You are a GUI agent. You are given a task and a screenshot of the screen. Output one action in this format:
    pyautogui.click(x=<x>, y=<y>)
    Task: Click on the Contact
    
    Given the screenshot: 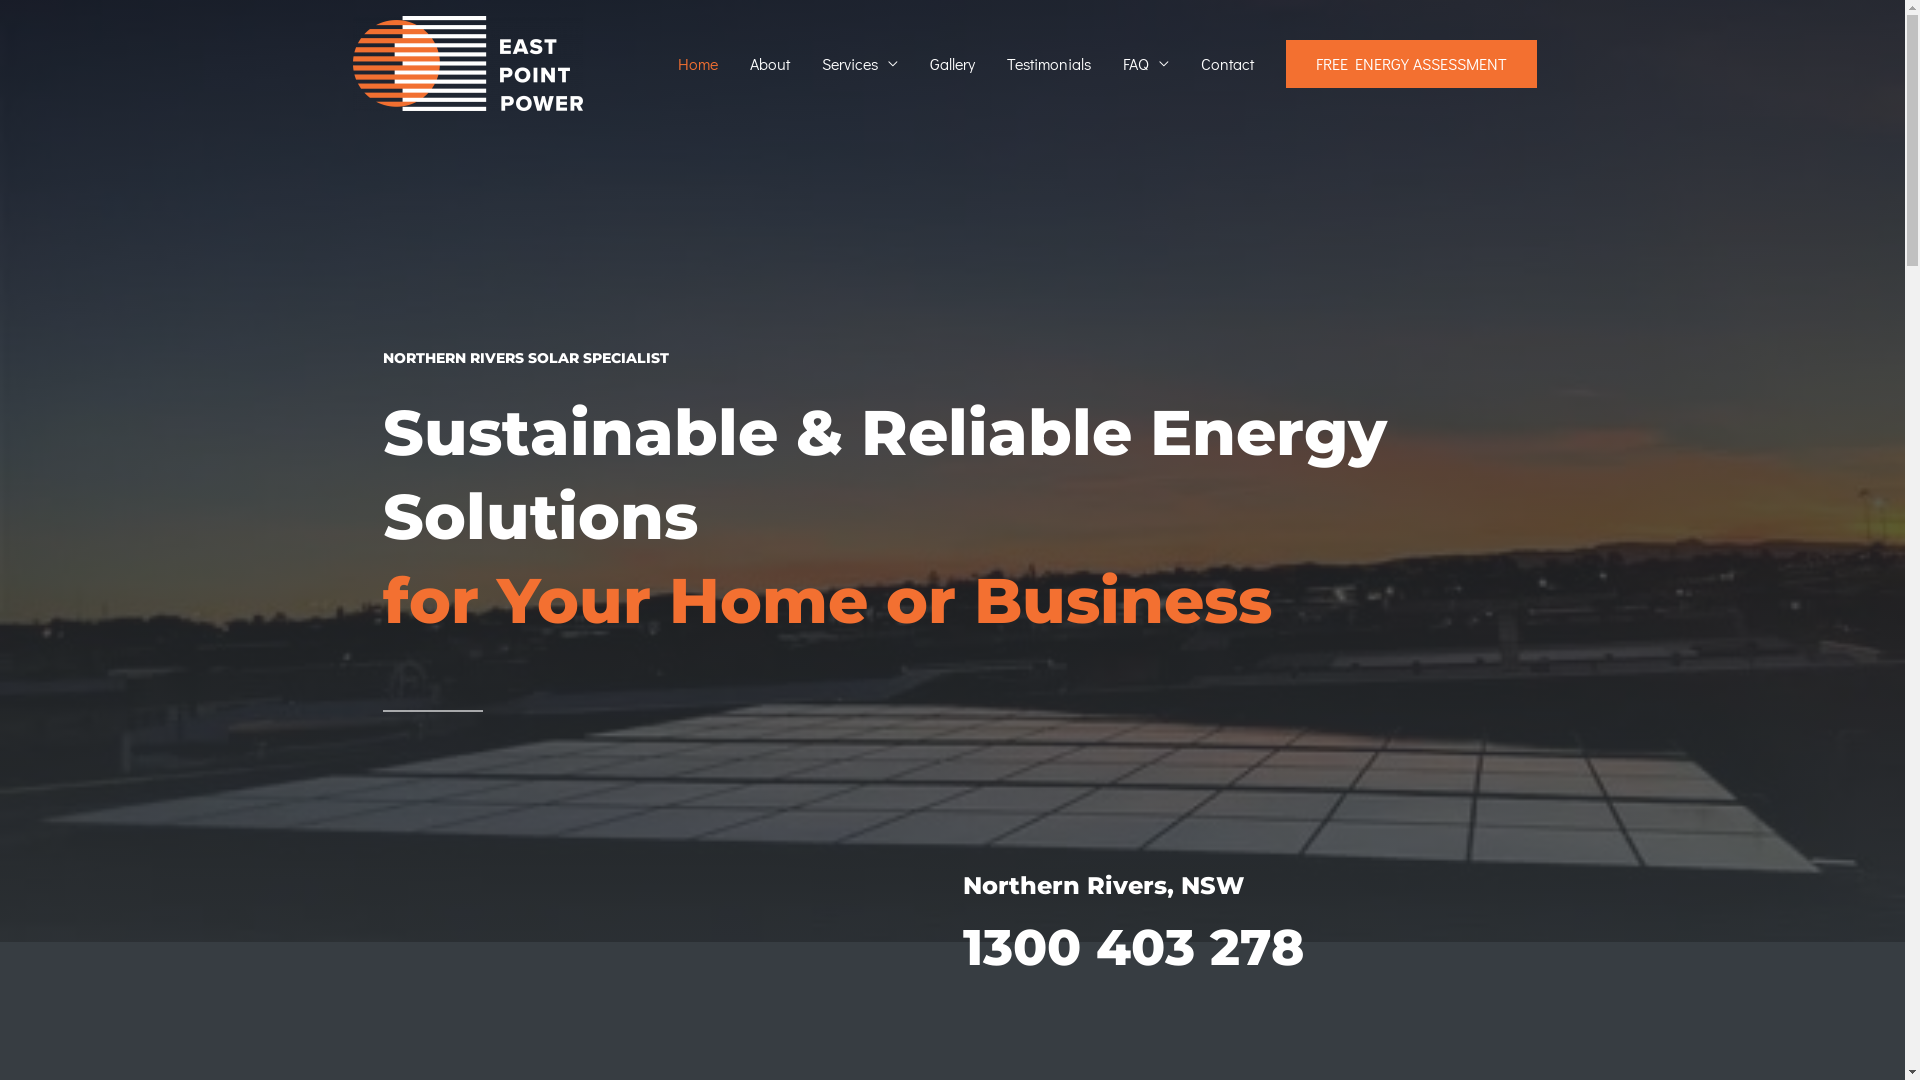 What is the action you would take?
    pyautogui.click(x=1226, y=64)
    